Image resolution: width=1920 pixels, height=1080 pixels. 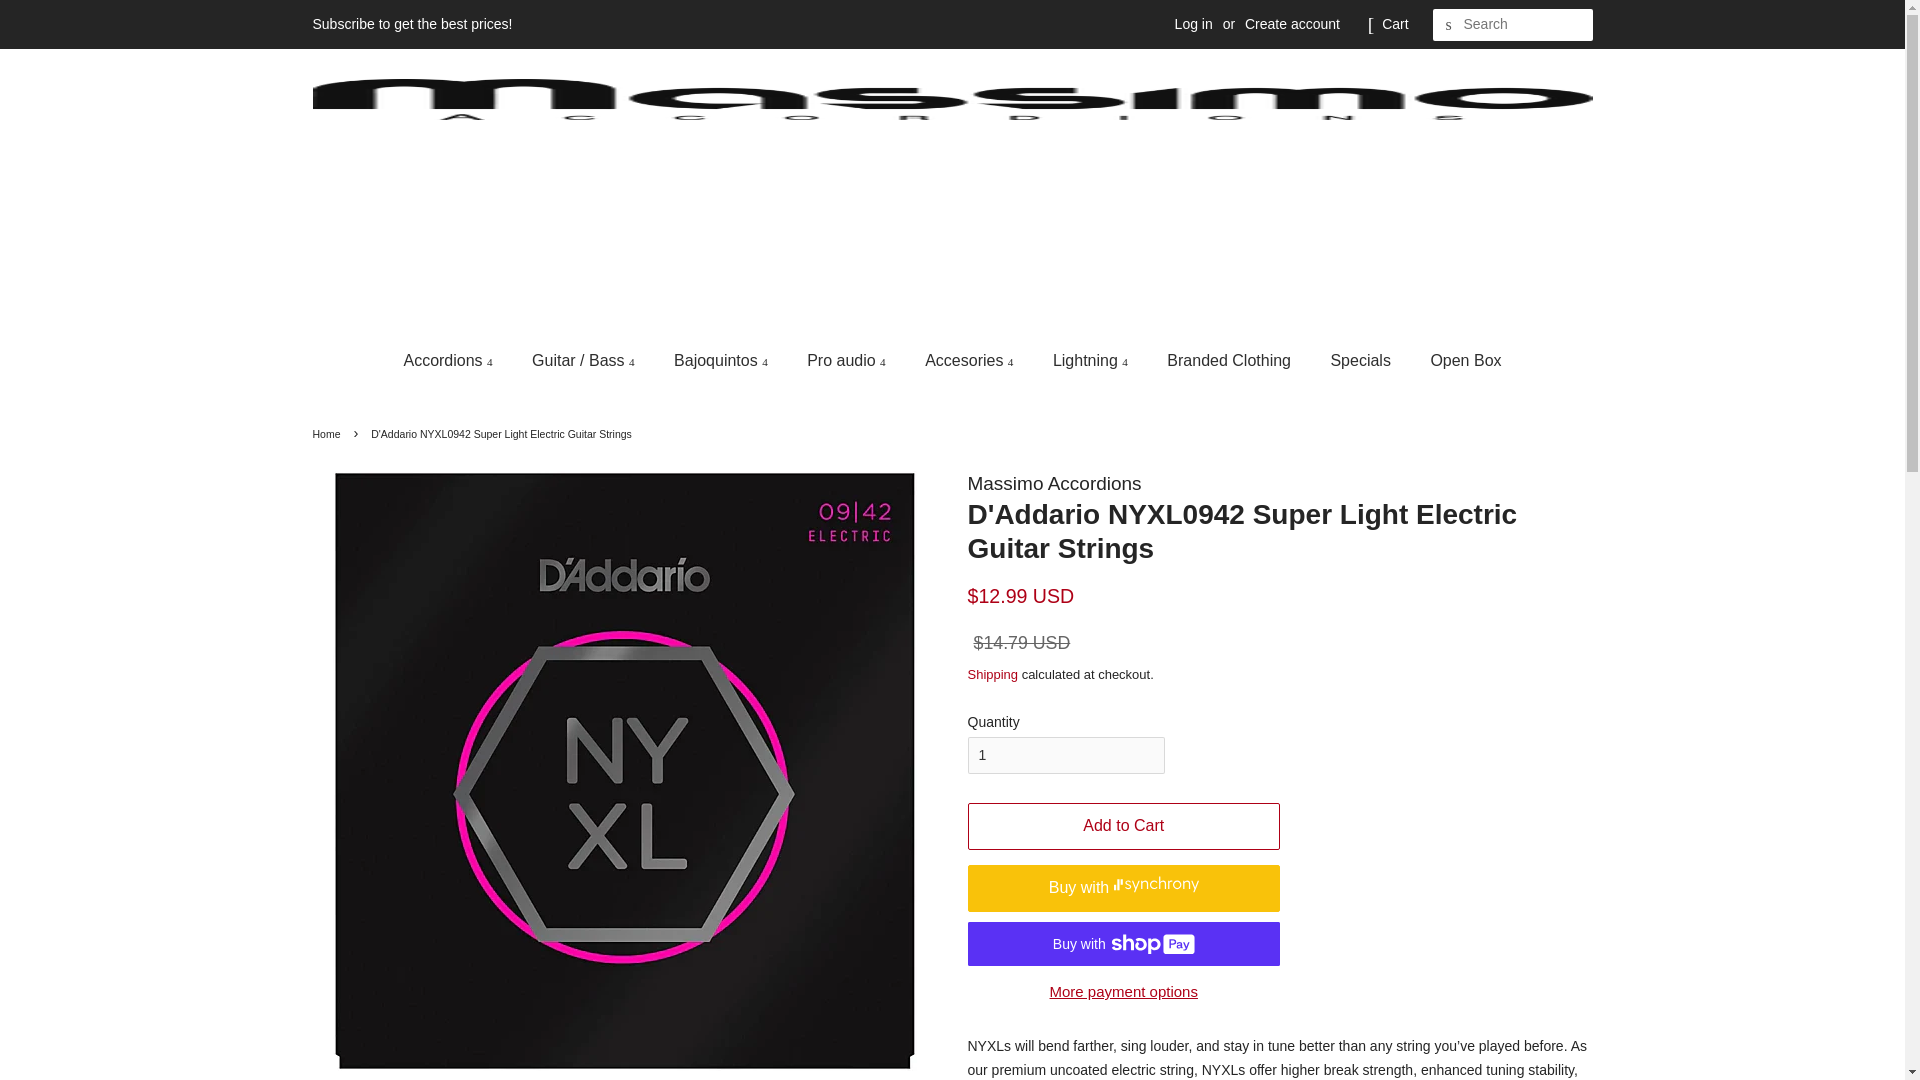 What do you see at coordinates (1194, 24) in the screenshot?
I see `Log in` at bounding box center [1194, 24].